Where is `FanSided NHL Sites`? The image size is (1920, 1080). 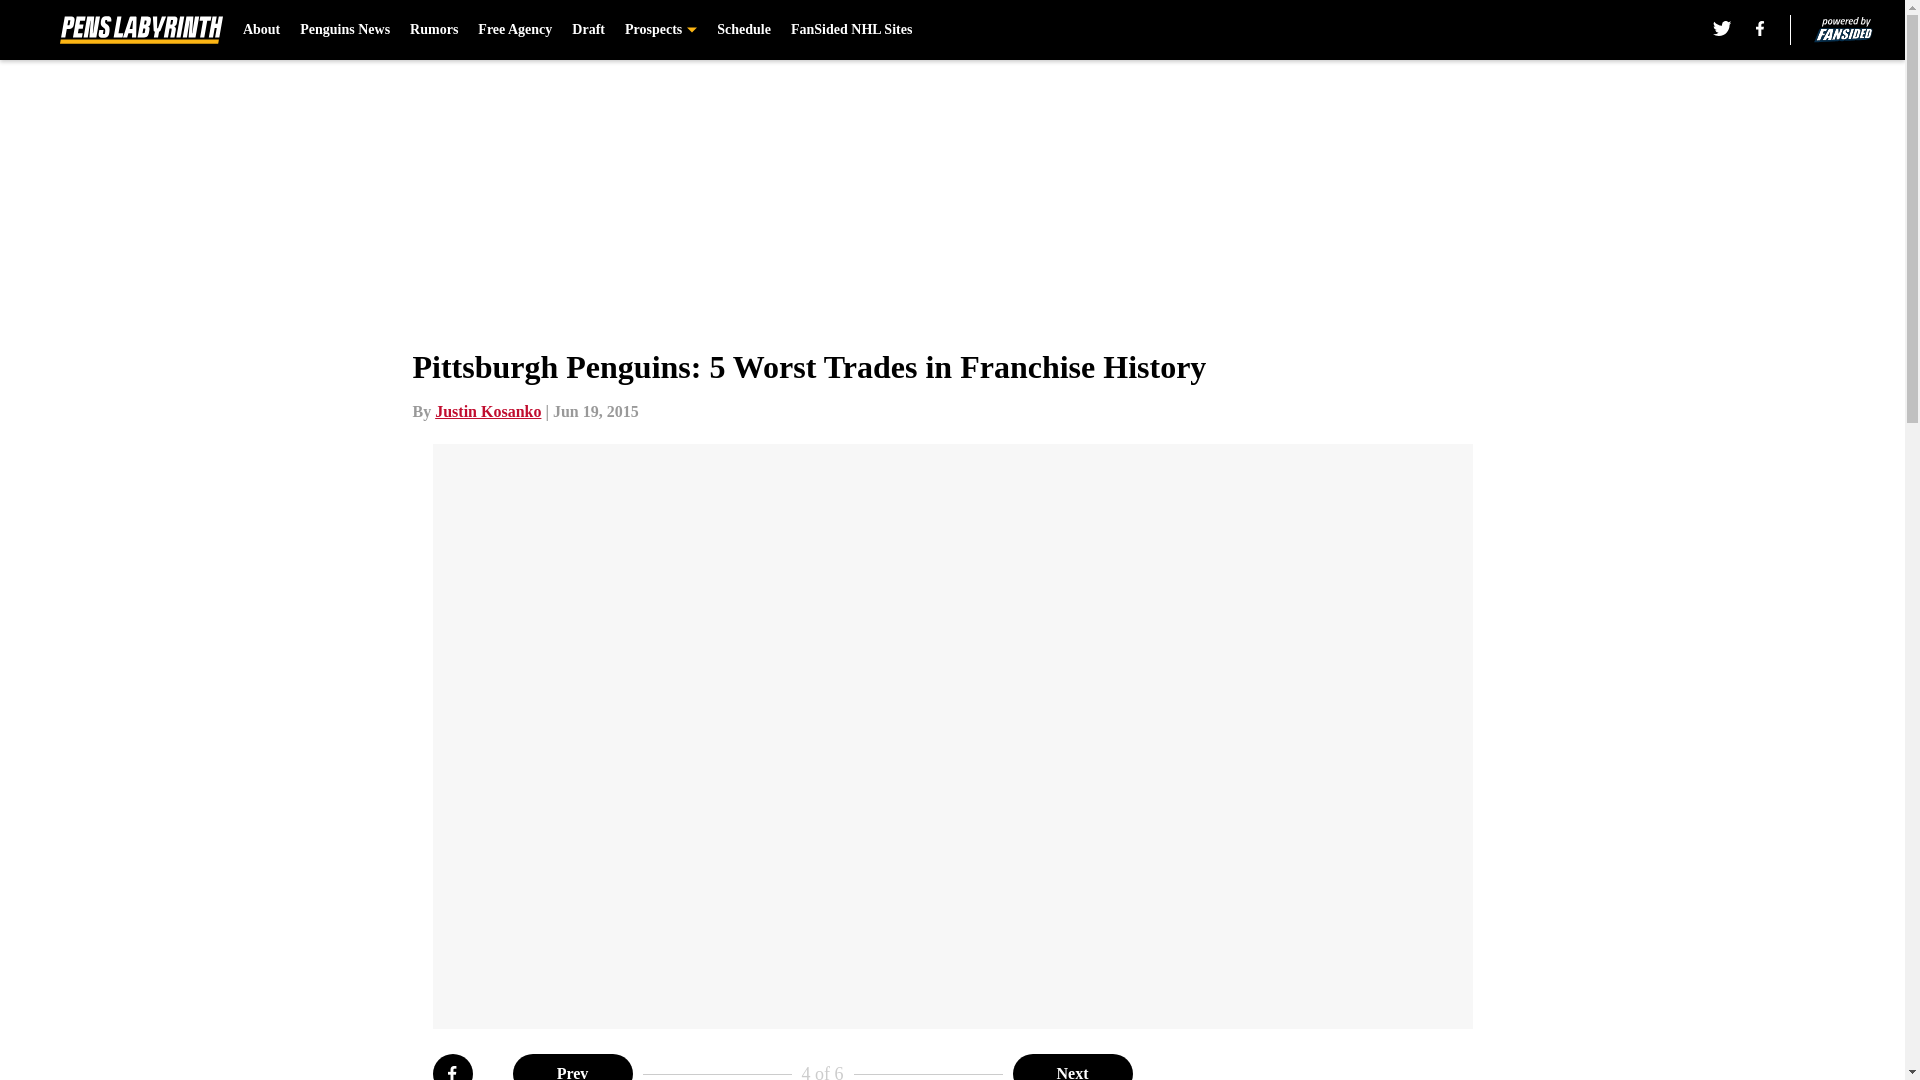 FanSided NHL Sites is located at coordinates (852, 30).